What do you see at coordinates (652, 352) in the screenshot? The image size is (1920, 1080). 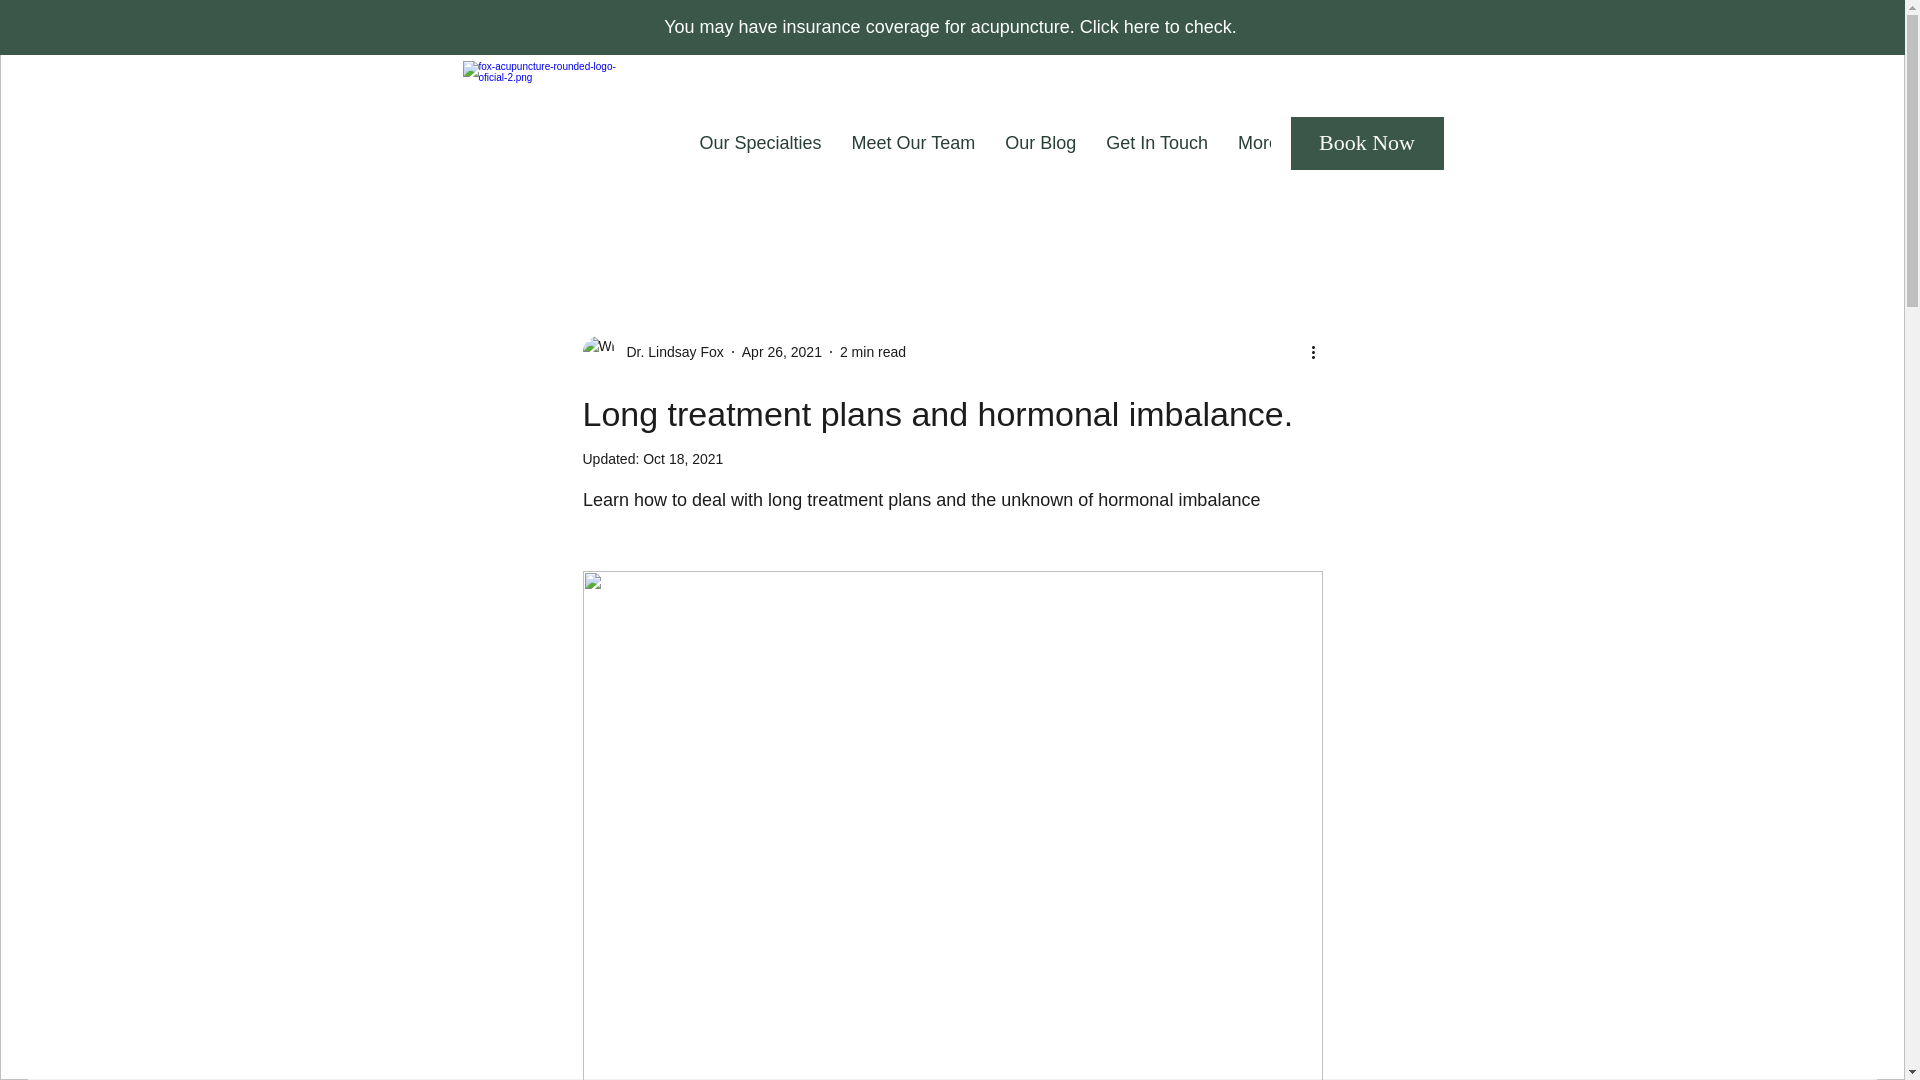 I see `Dr. Lindsay Fox` at bounding box center [652, 352].